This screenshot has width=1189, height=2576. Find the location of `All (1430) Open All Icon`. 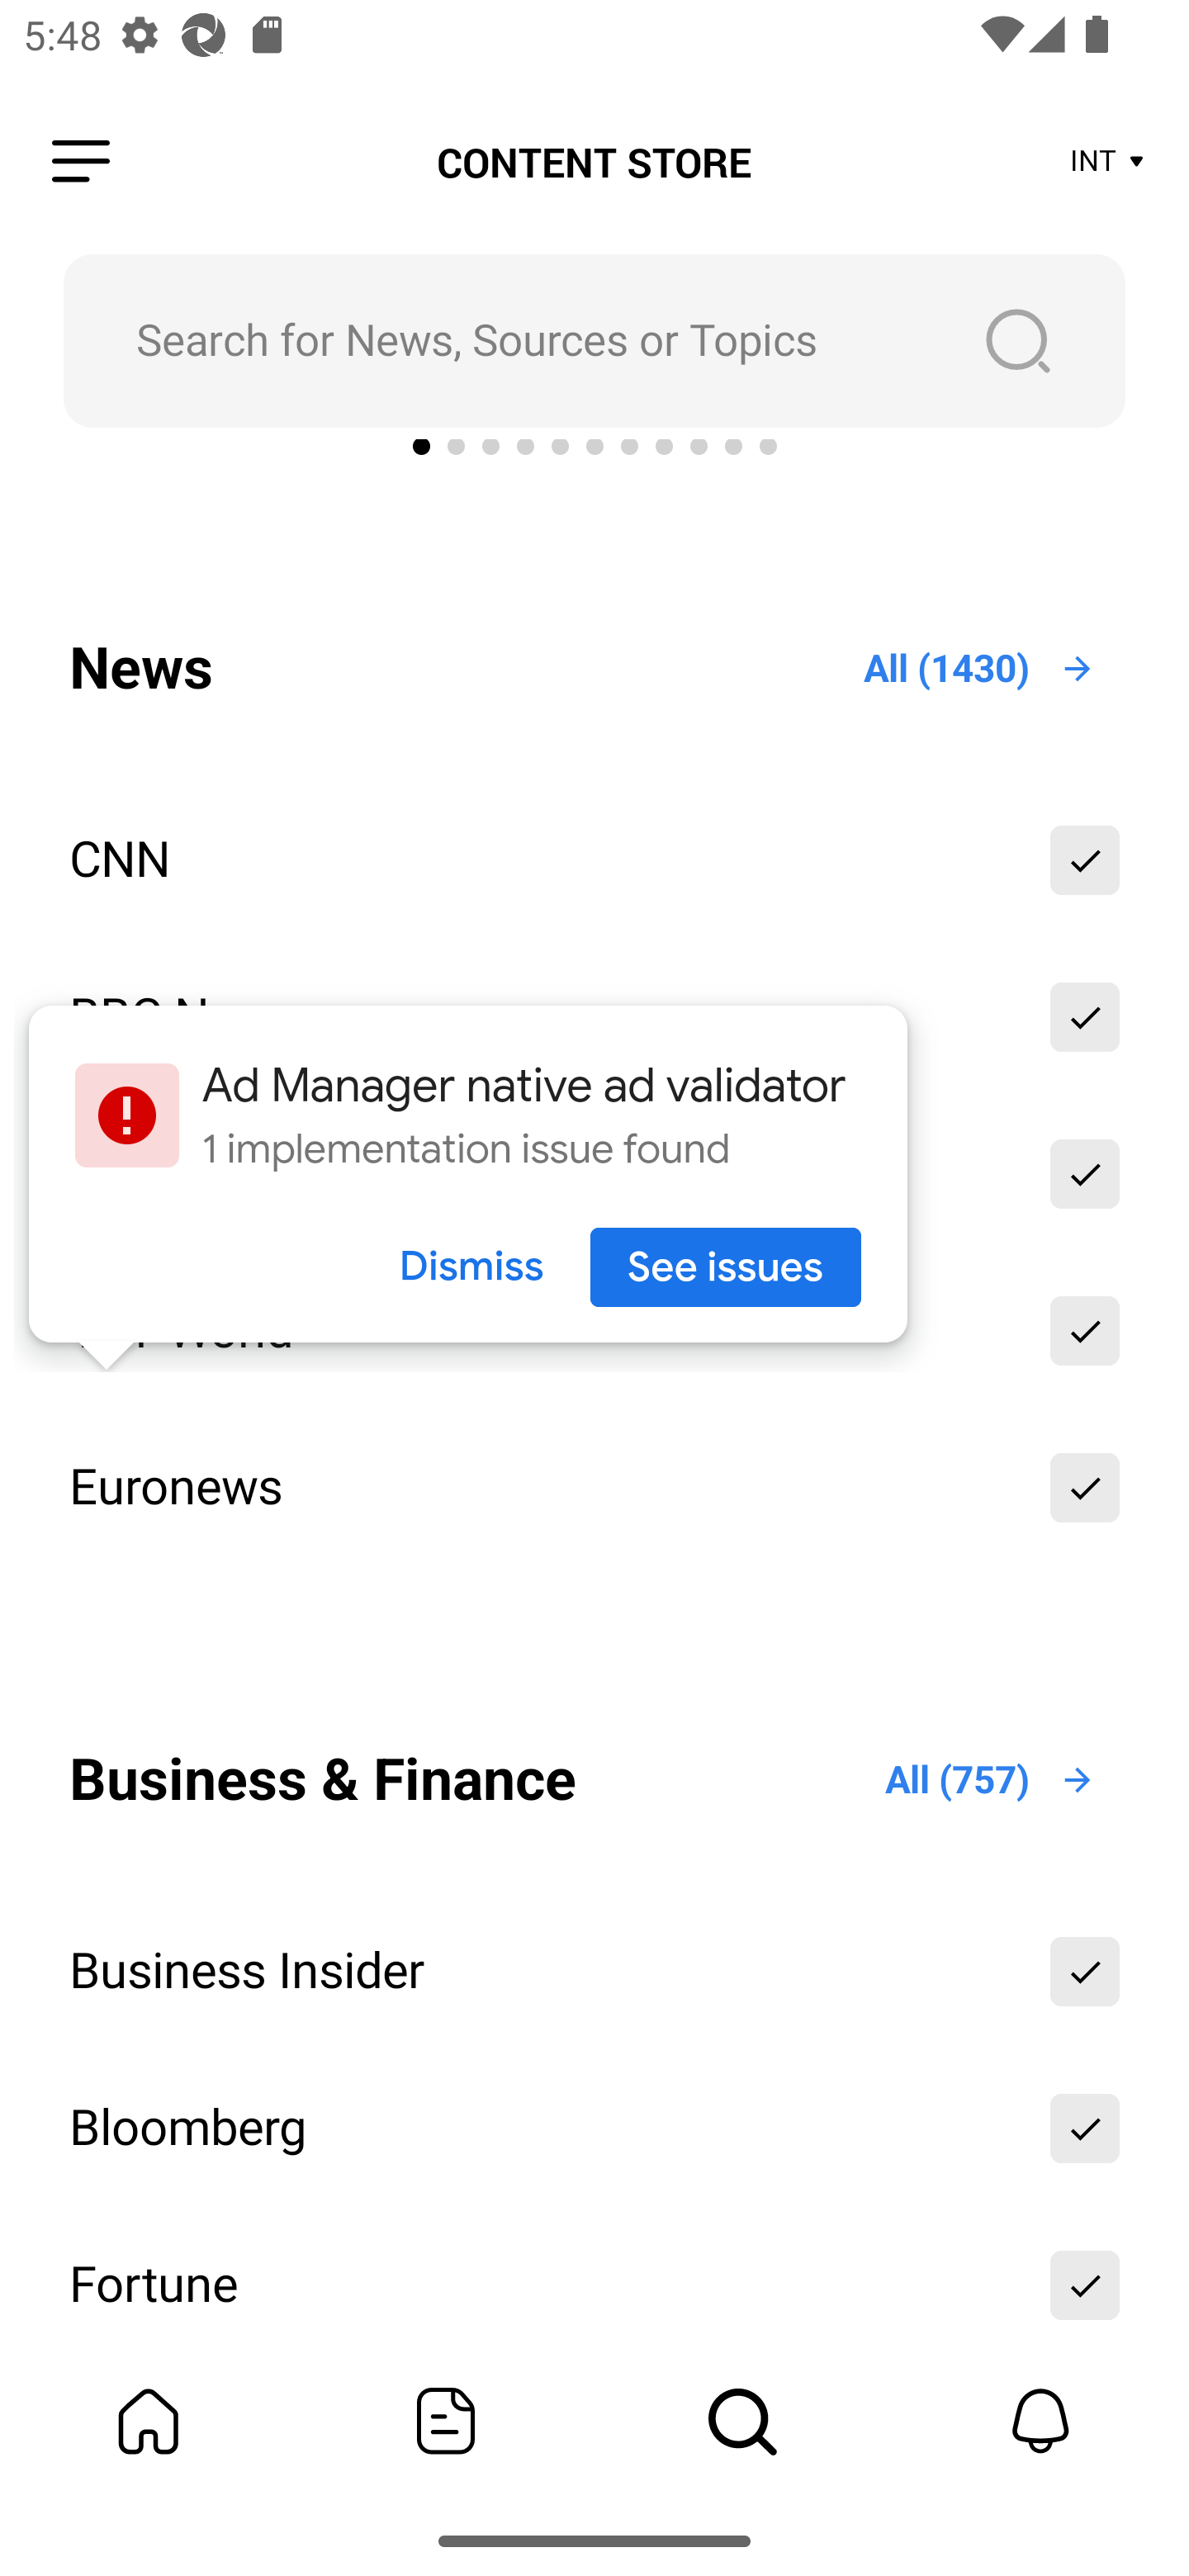

All (1430) Open All Icon is located at coordinates (980, 669).